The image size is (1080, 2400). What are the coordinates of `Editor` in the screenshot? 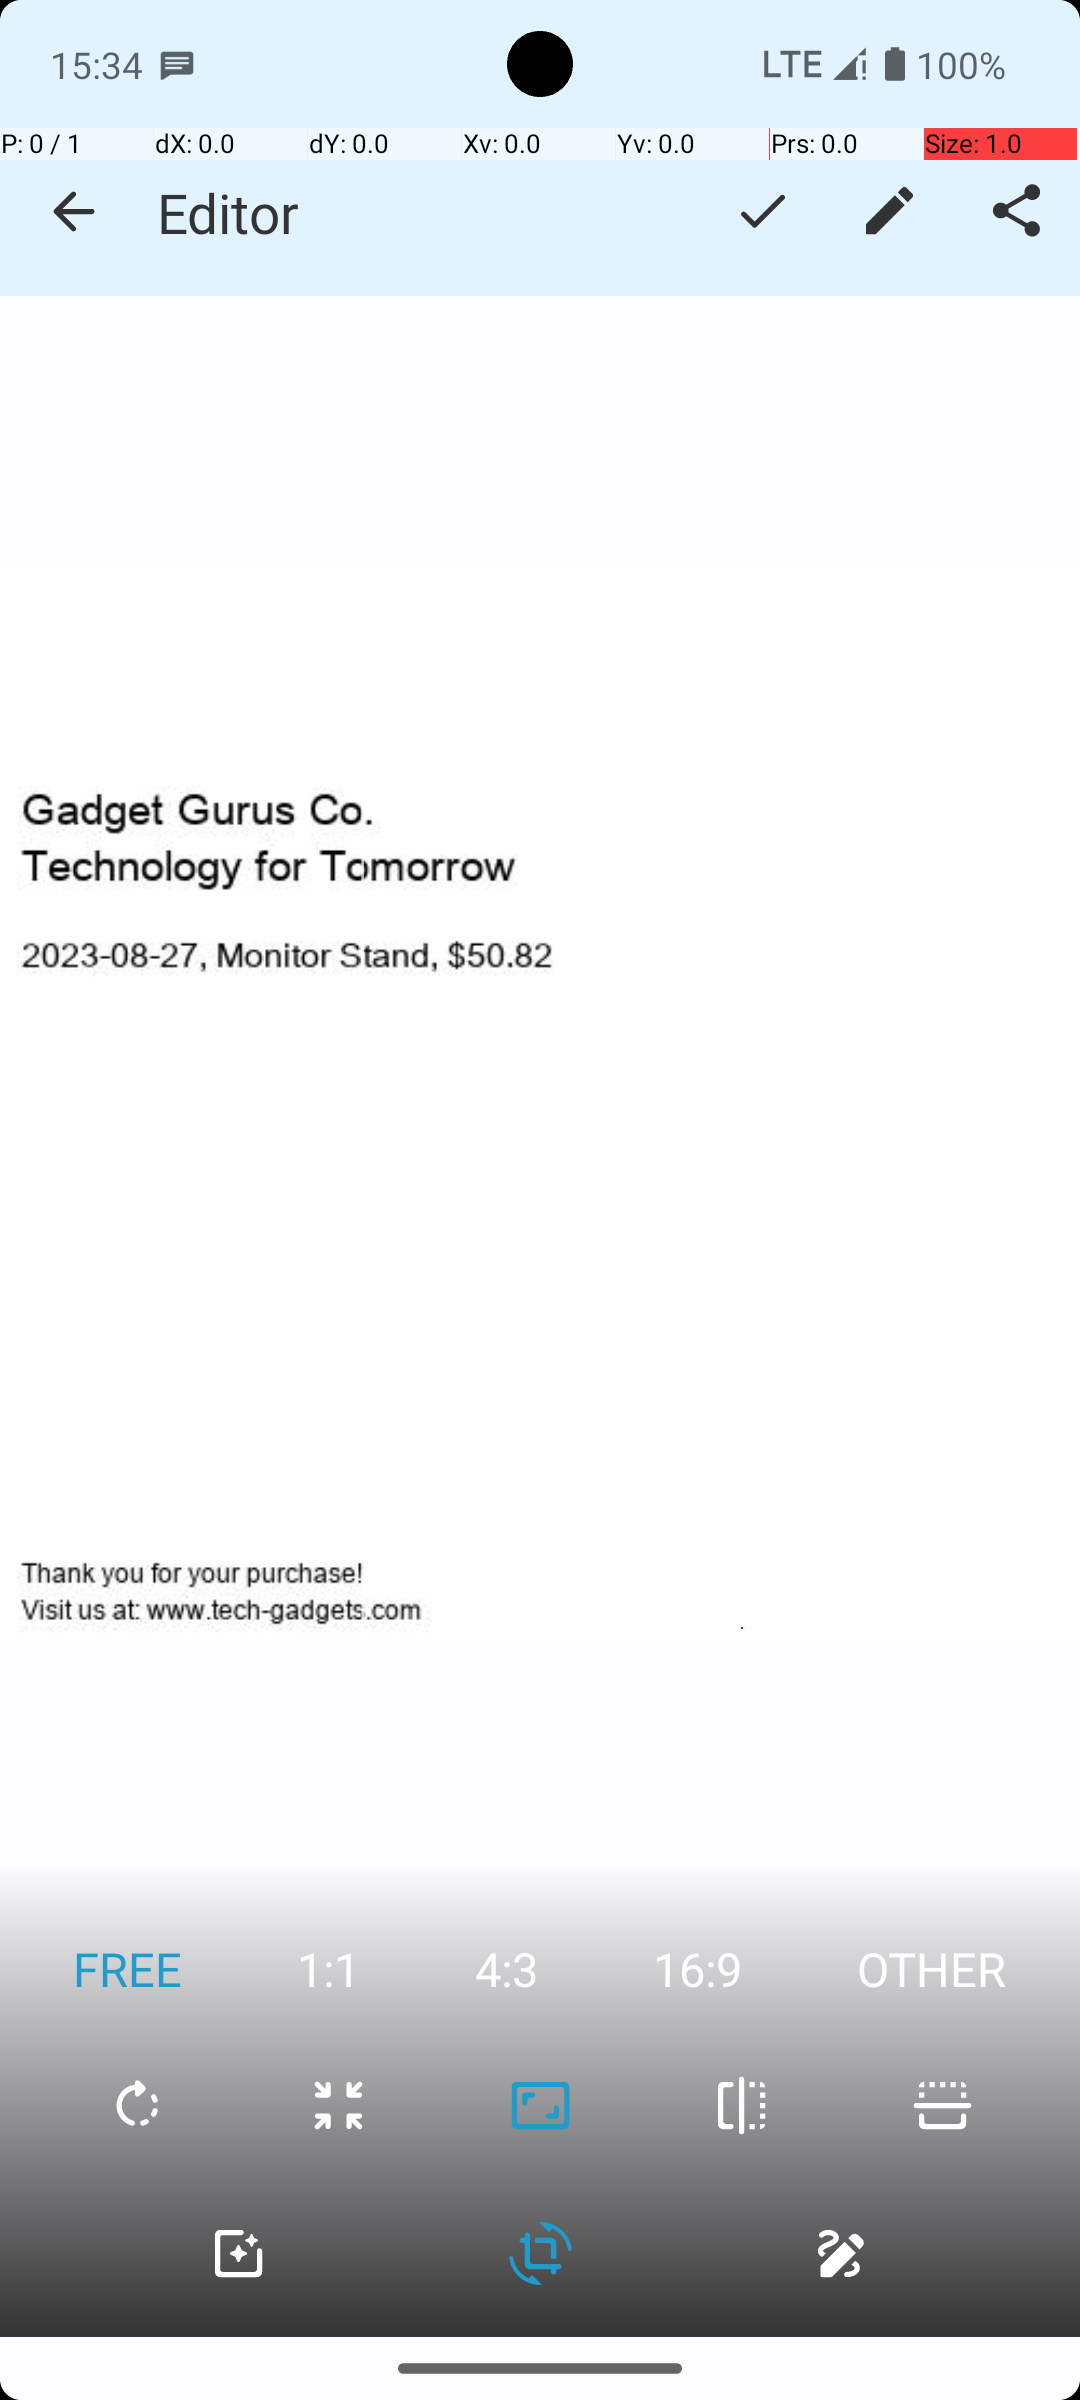 It's located at (228, 212).